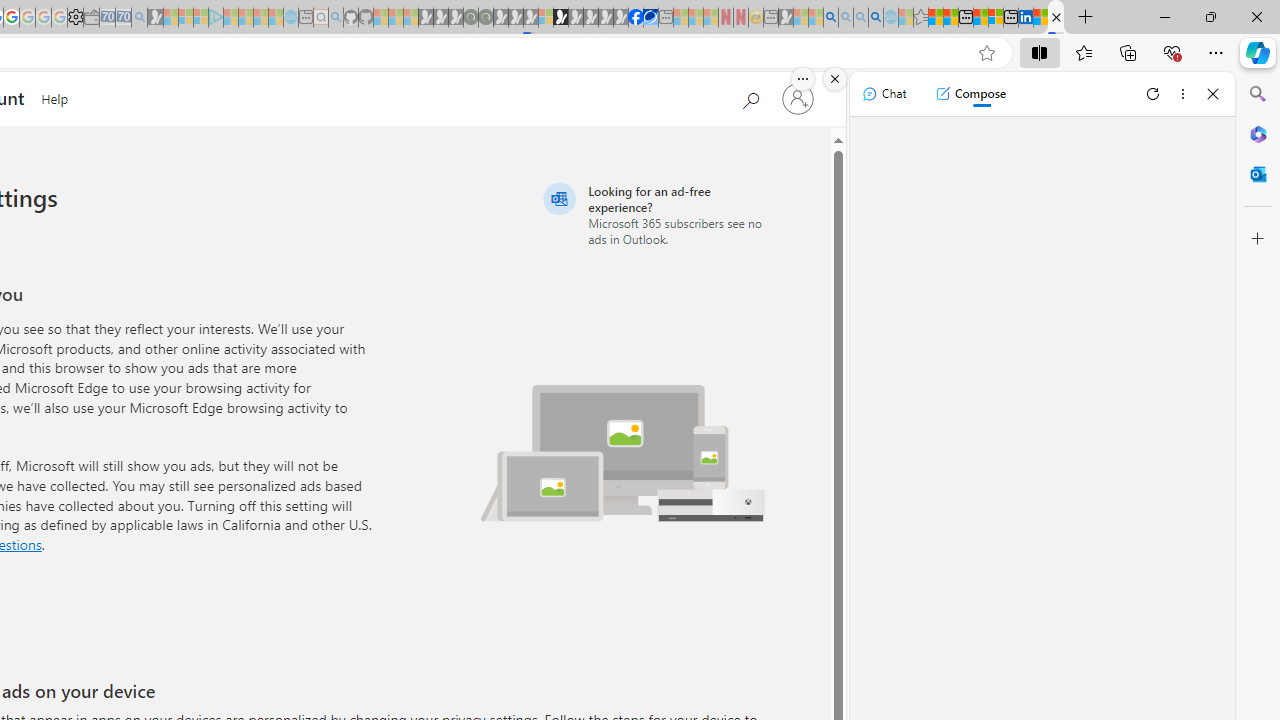 The height and width of the screenshot is (720, 1280). What do you see at coordinates (656, 214) in the screenshot?
I see `Looking for an ad-free experience?` at bounding box center [656, 214].